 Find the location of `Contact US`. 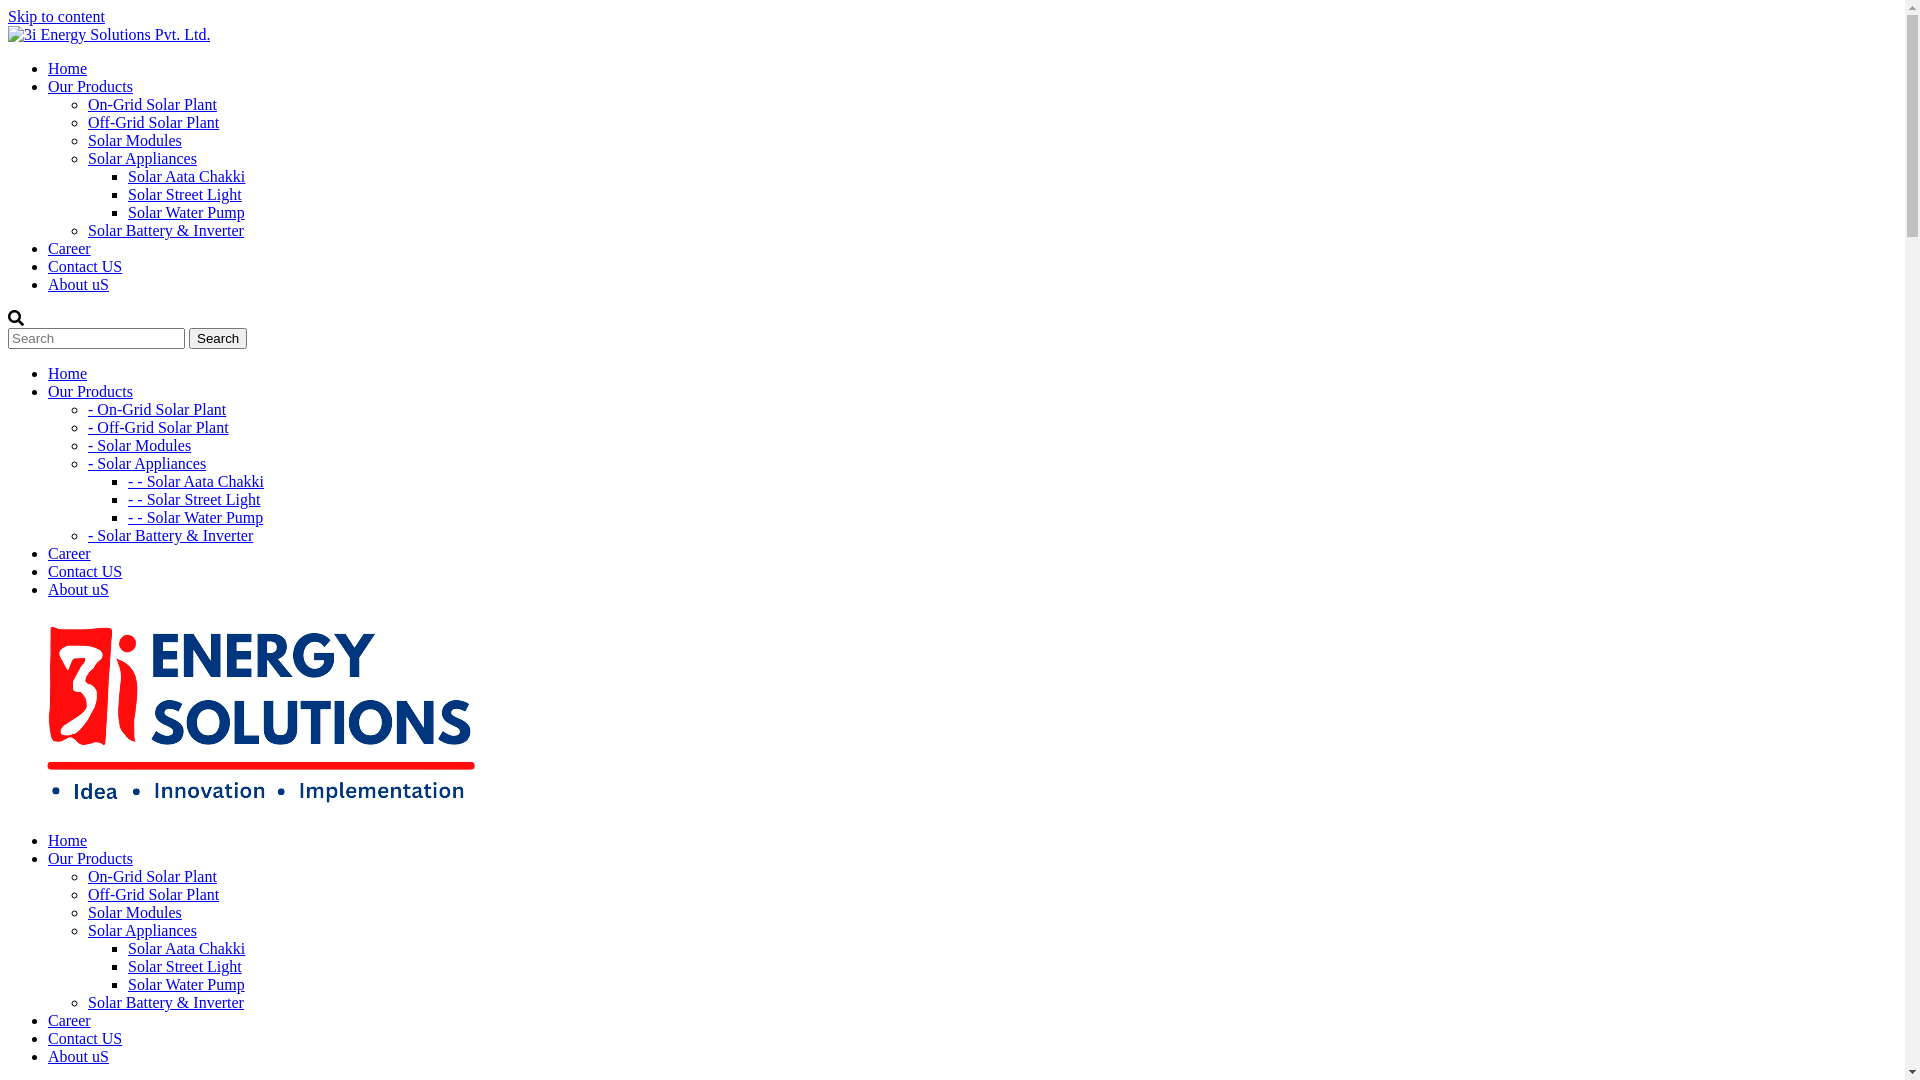

Contact US is located at coordinates (85, 572).